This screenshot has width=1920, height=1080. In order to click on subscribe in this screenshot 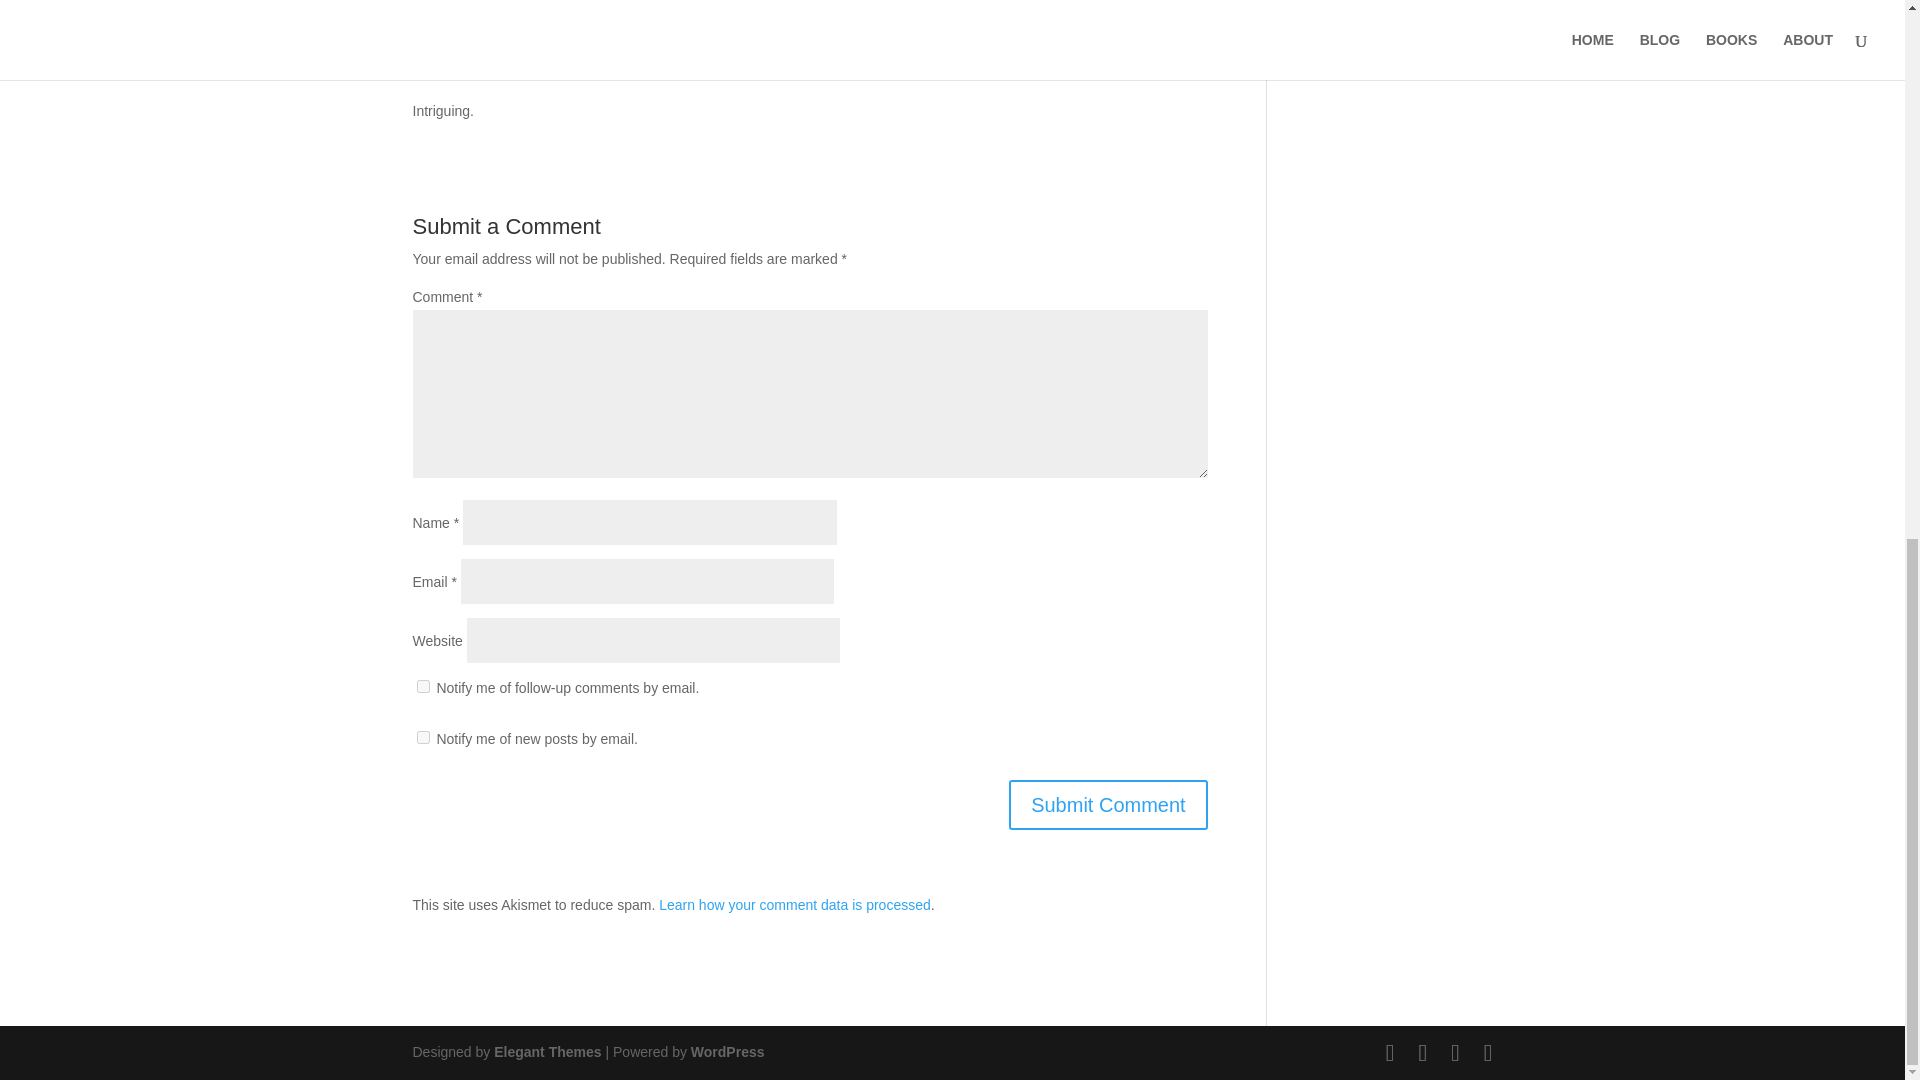, I will do `click(422, 686)`.